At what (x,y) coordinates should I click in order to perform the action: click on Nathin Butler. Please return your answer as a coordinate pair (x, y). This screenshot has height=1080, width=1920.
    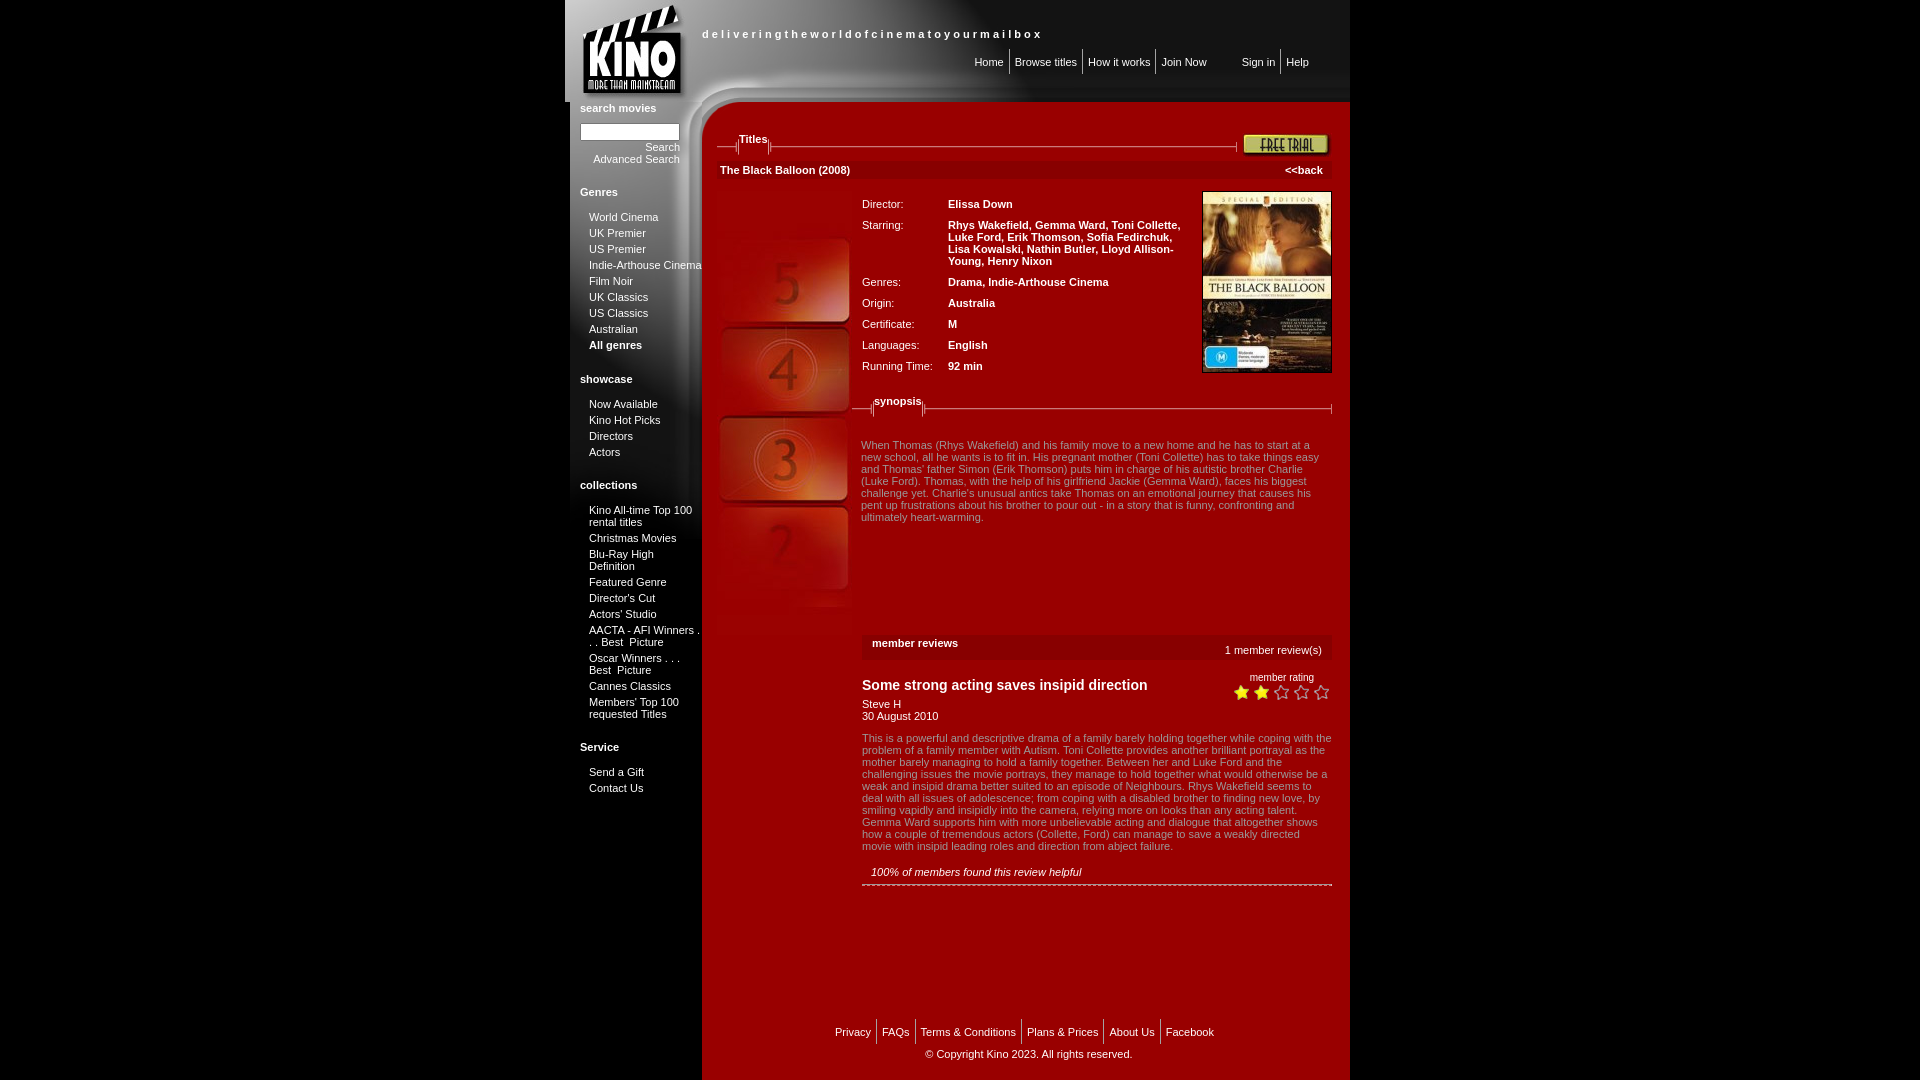
    Looking at the image, I should click on (1061, 249).